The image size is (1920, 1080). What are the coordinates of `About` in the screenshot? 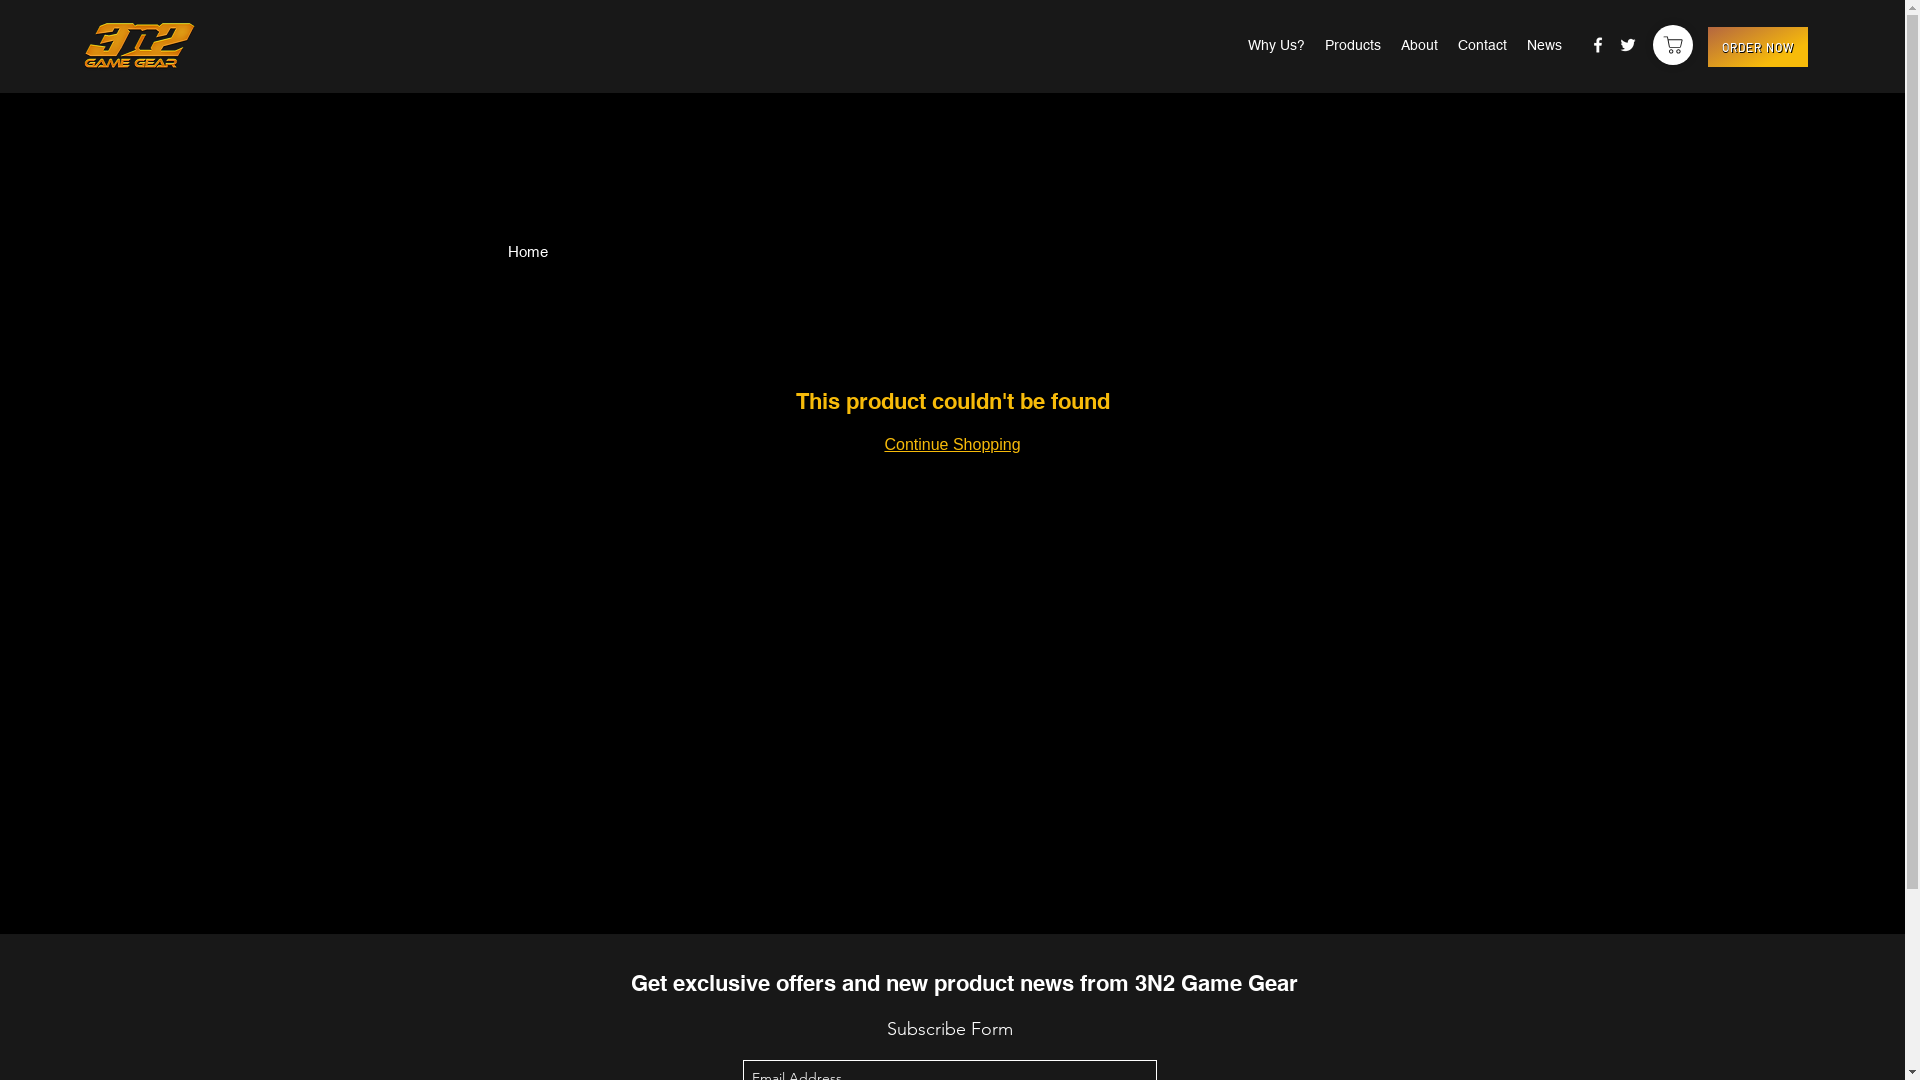 It's located at (1420, 45).